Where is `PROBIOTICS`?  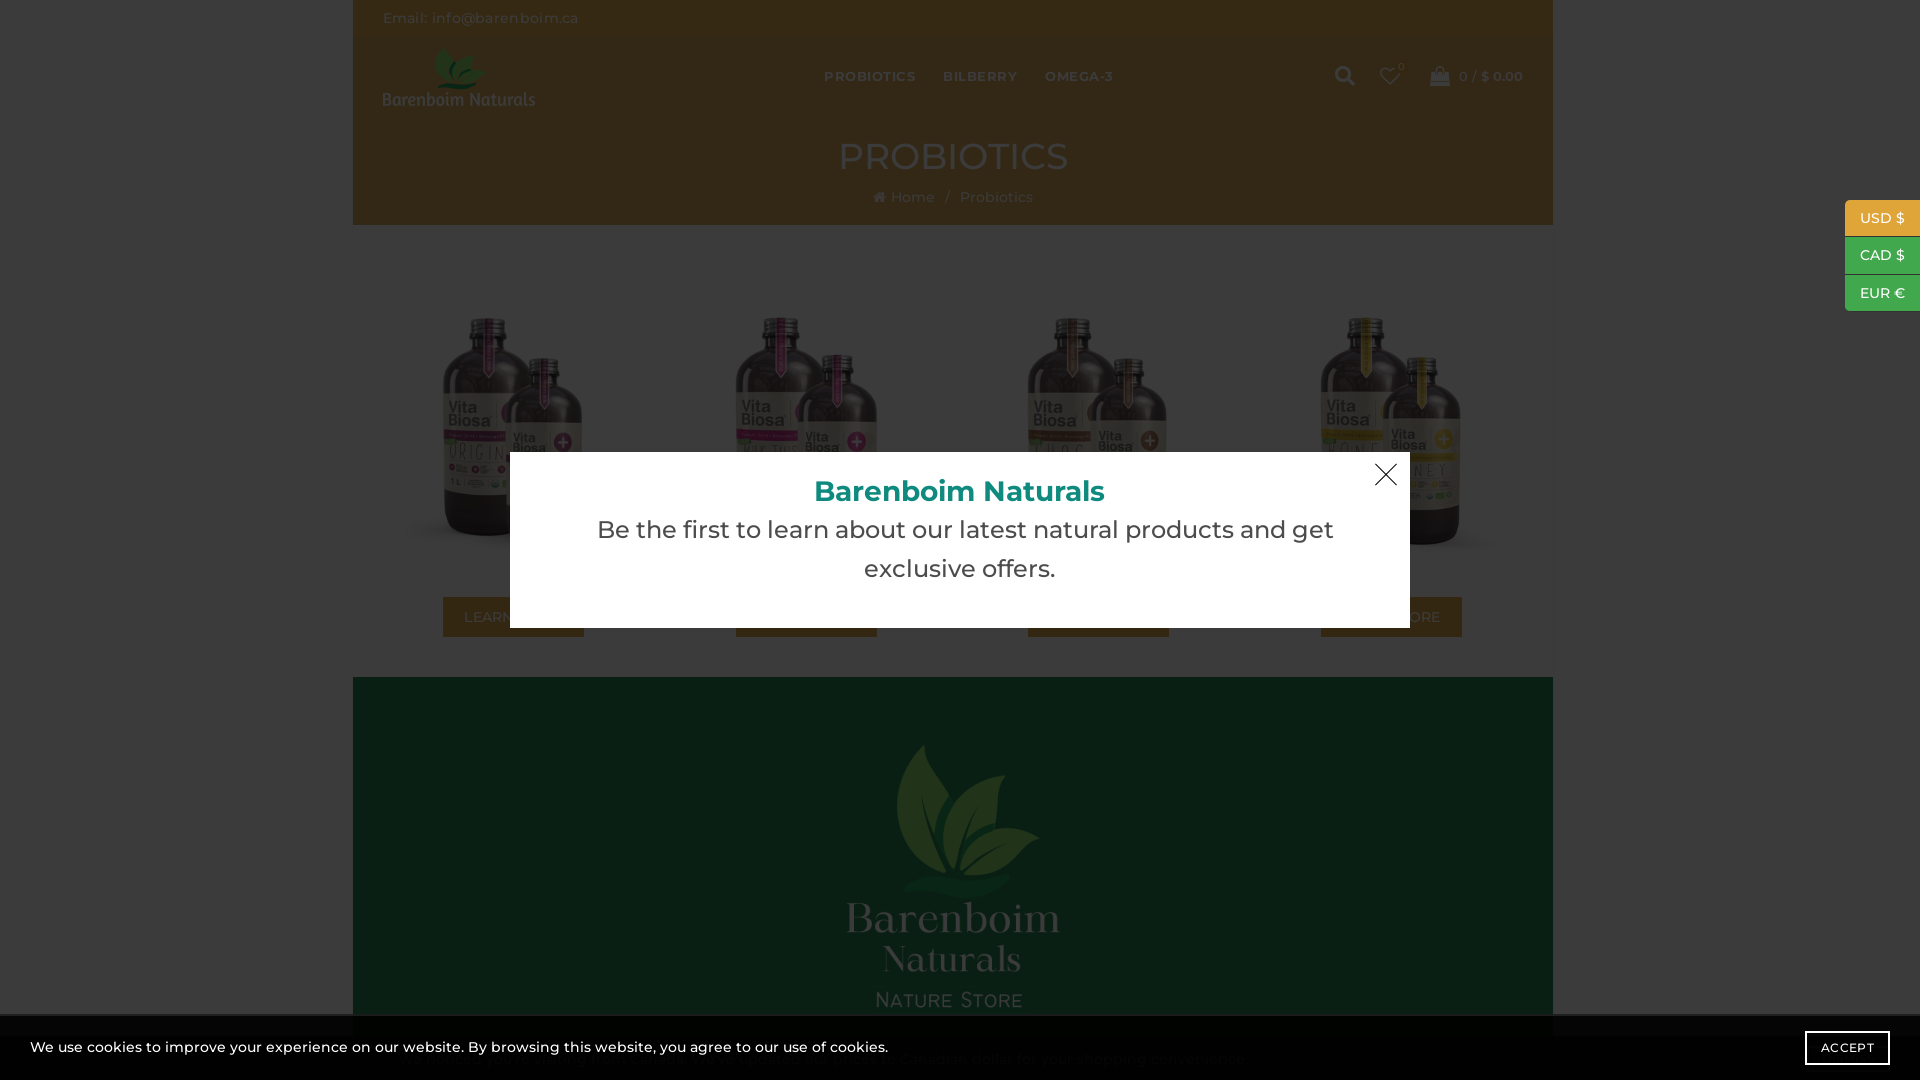
PROBIOTICS is located at coordinates (870, 76).